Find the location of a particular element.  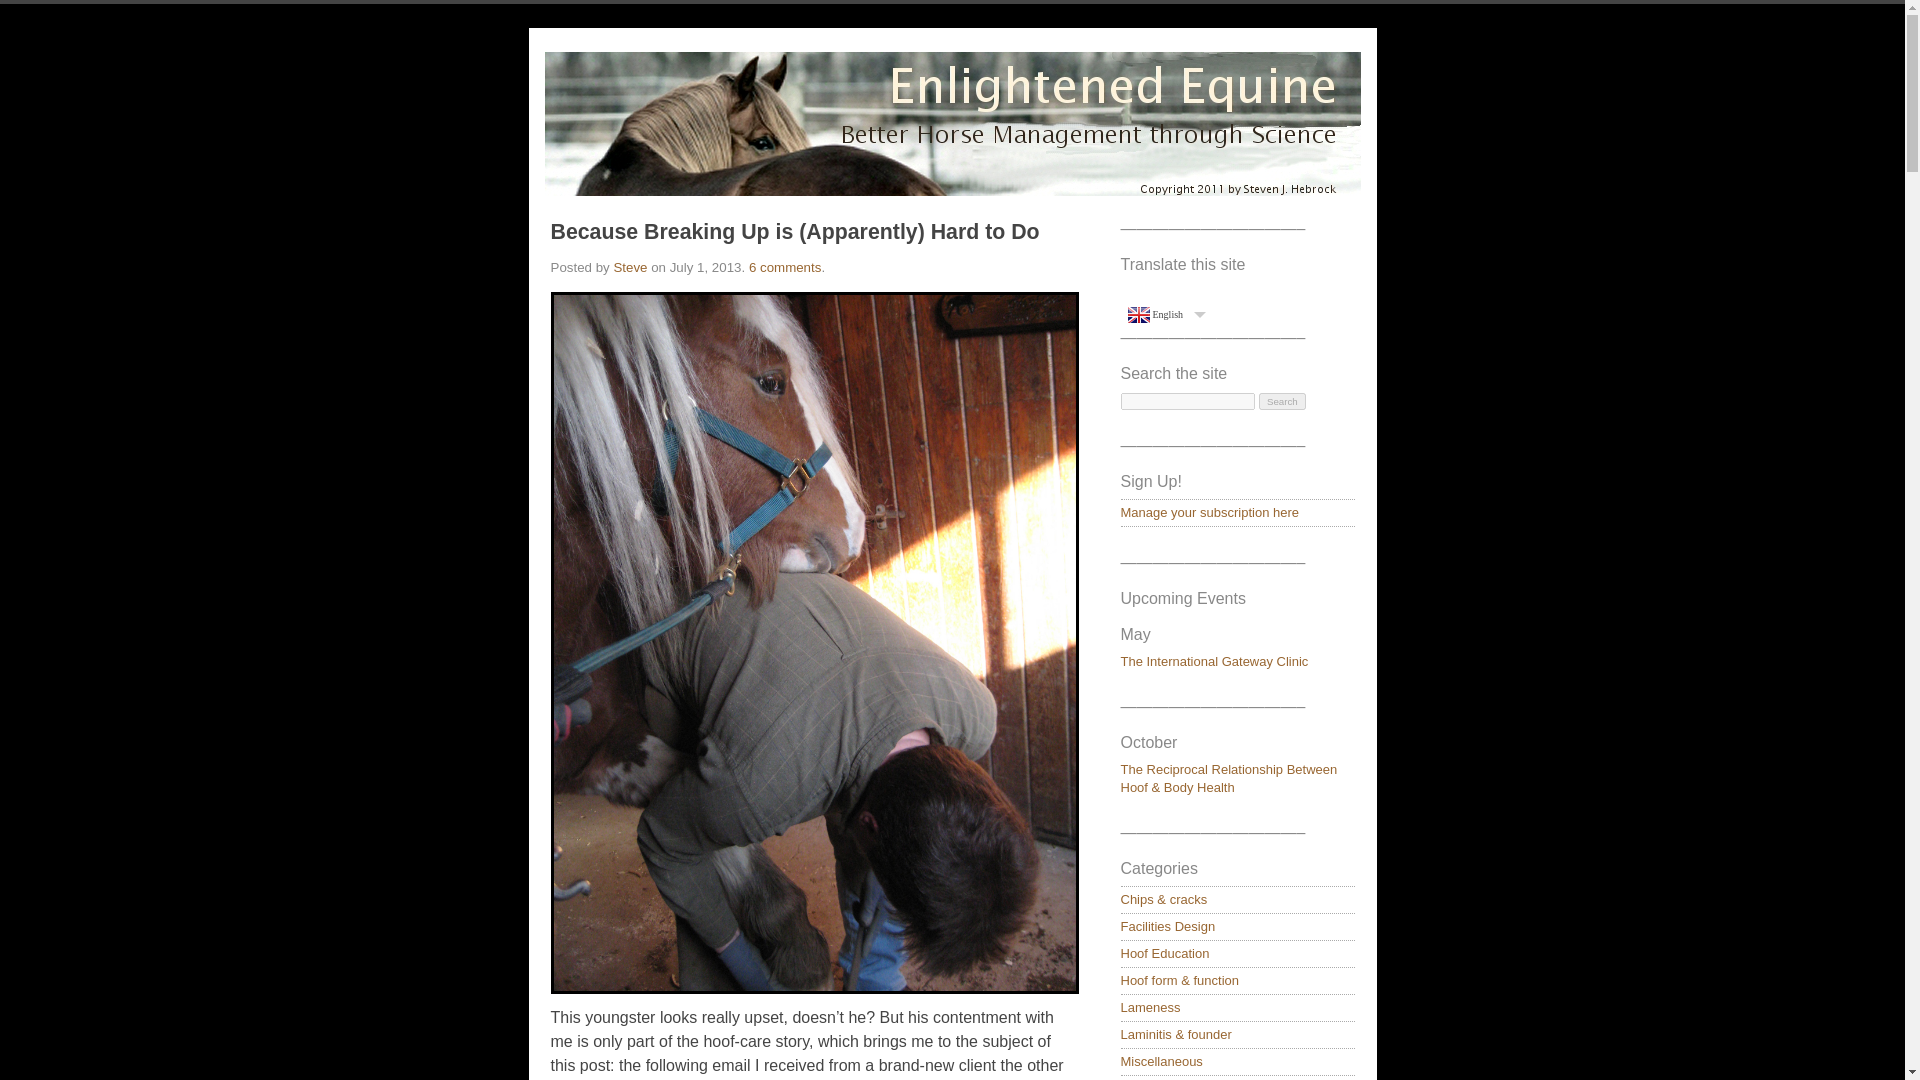

Posts by Steve is located at coordinates (630, 268).